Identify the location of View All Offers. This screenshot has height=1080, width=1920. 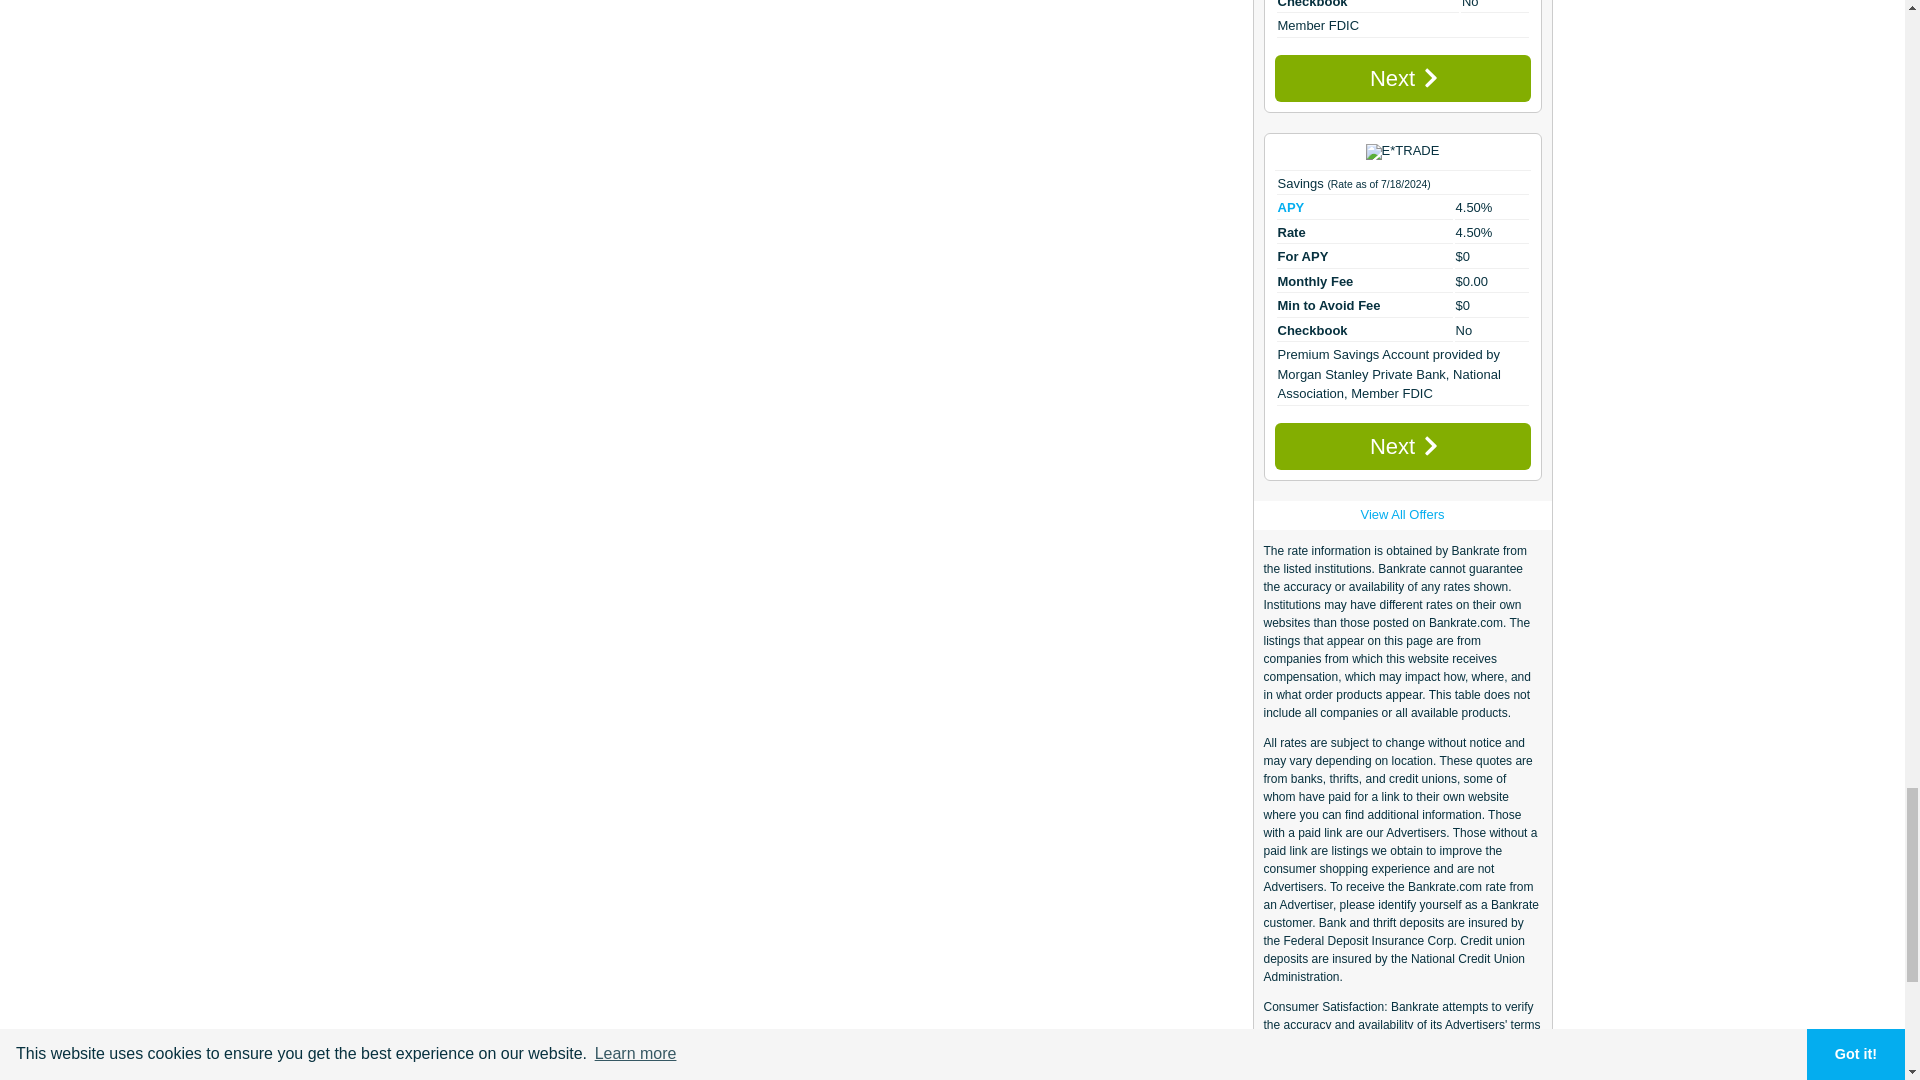
(1401, 514).